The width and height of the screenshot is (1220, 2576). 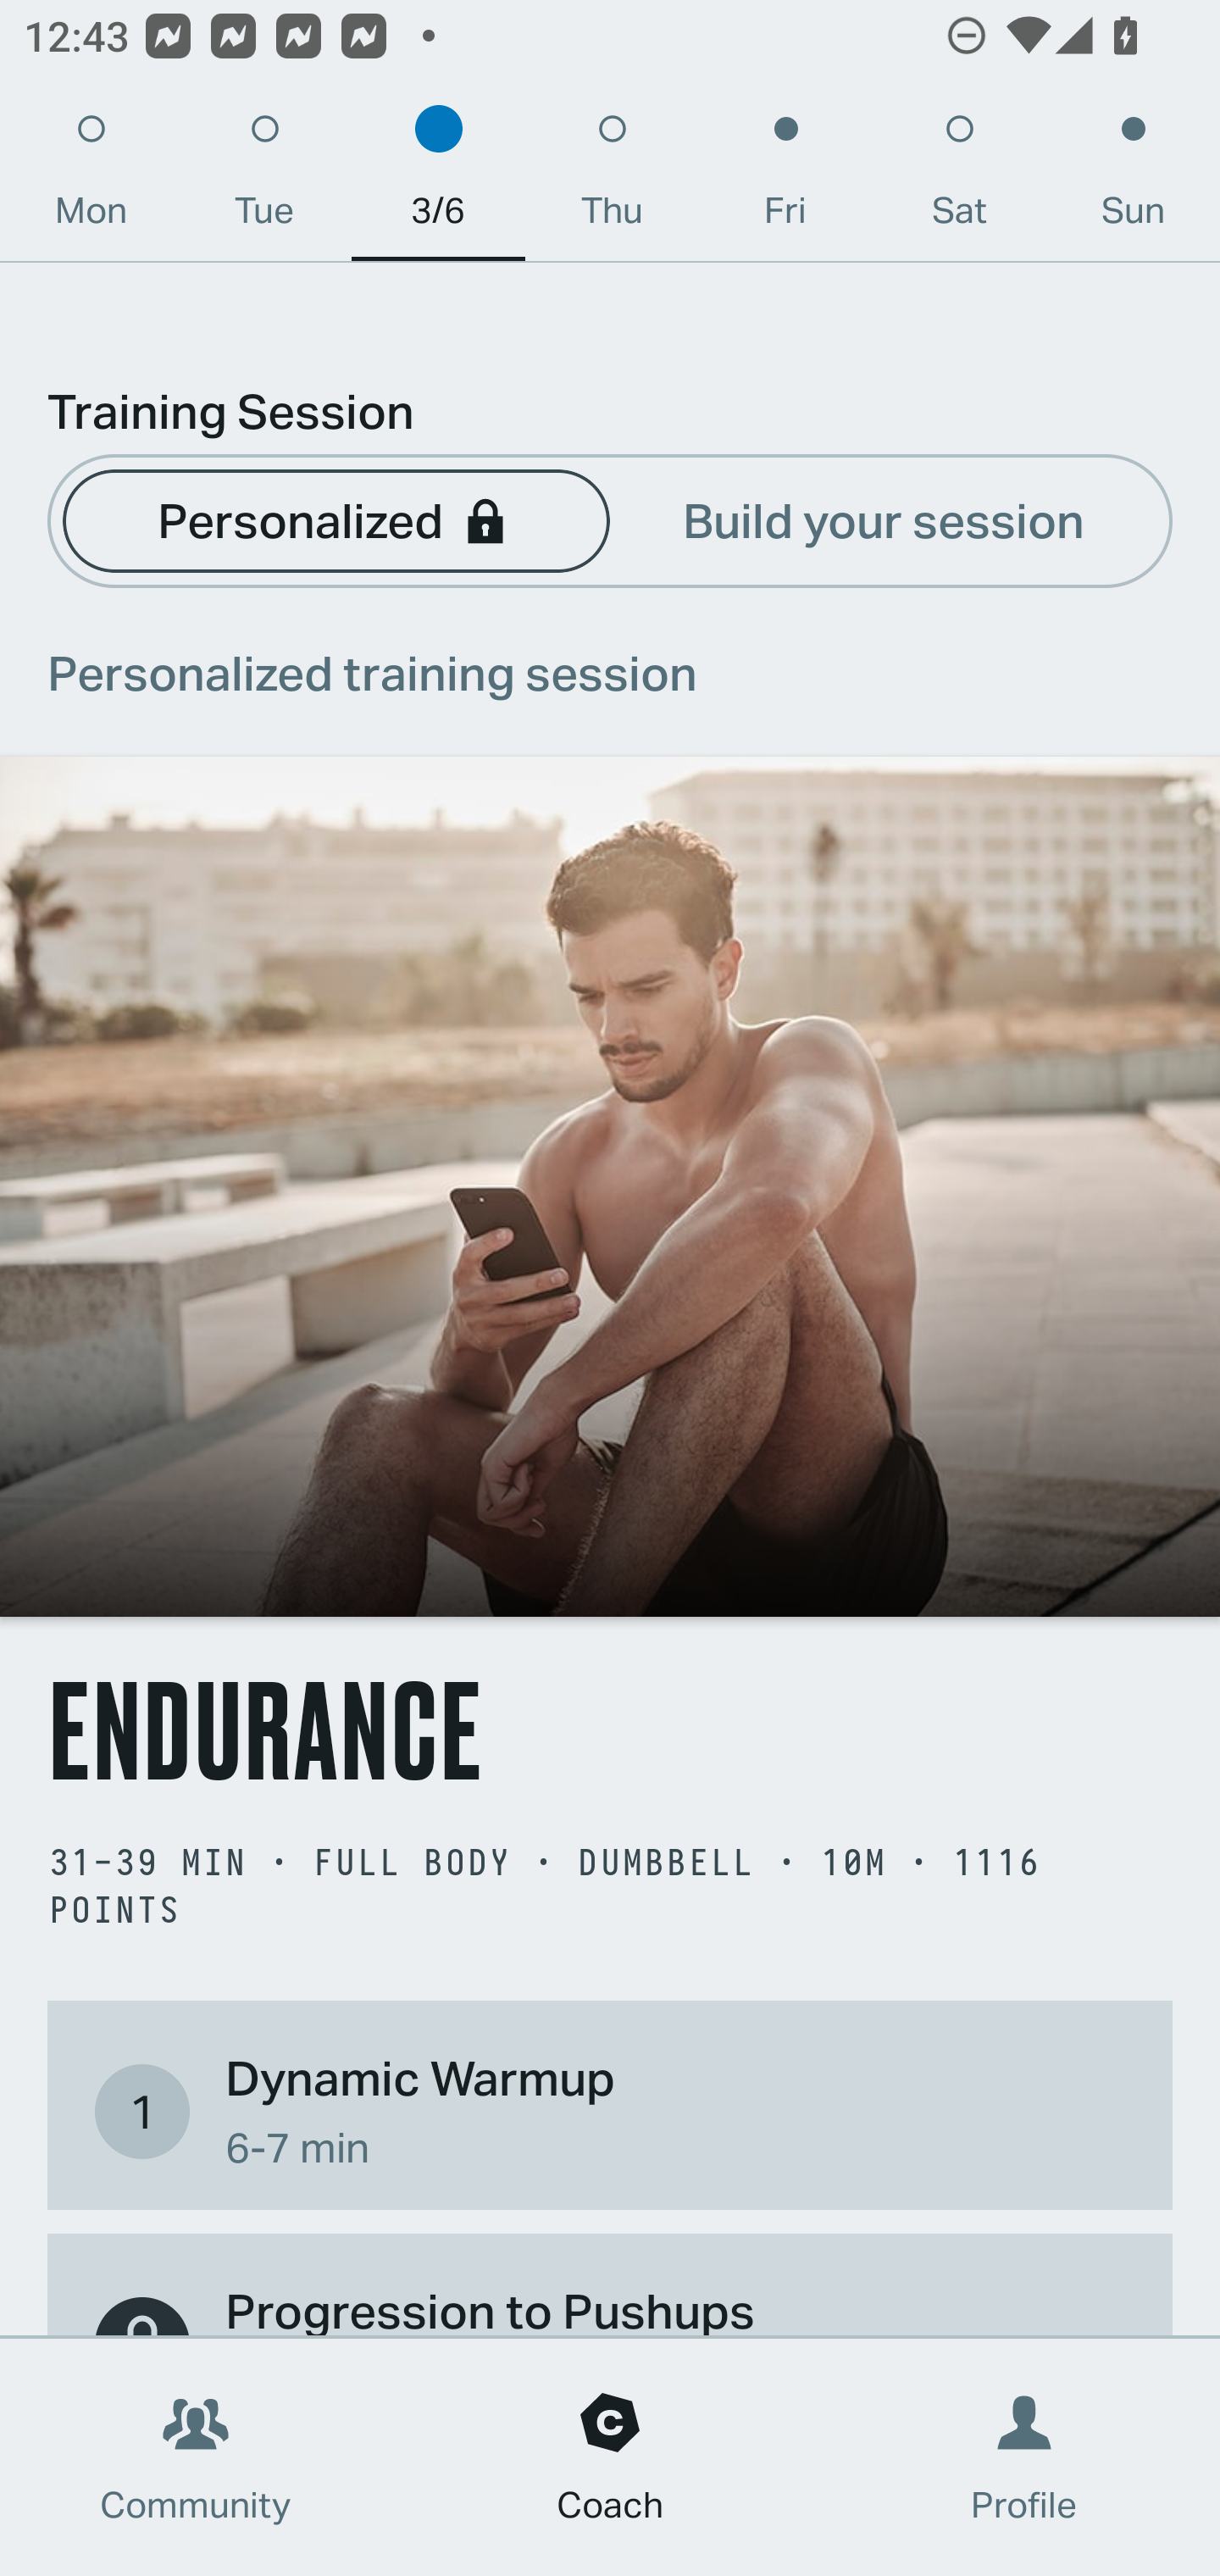 I want to click on Profile, so click(x=1025, y=2457).